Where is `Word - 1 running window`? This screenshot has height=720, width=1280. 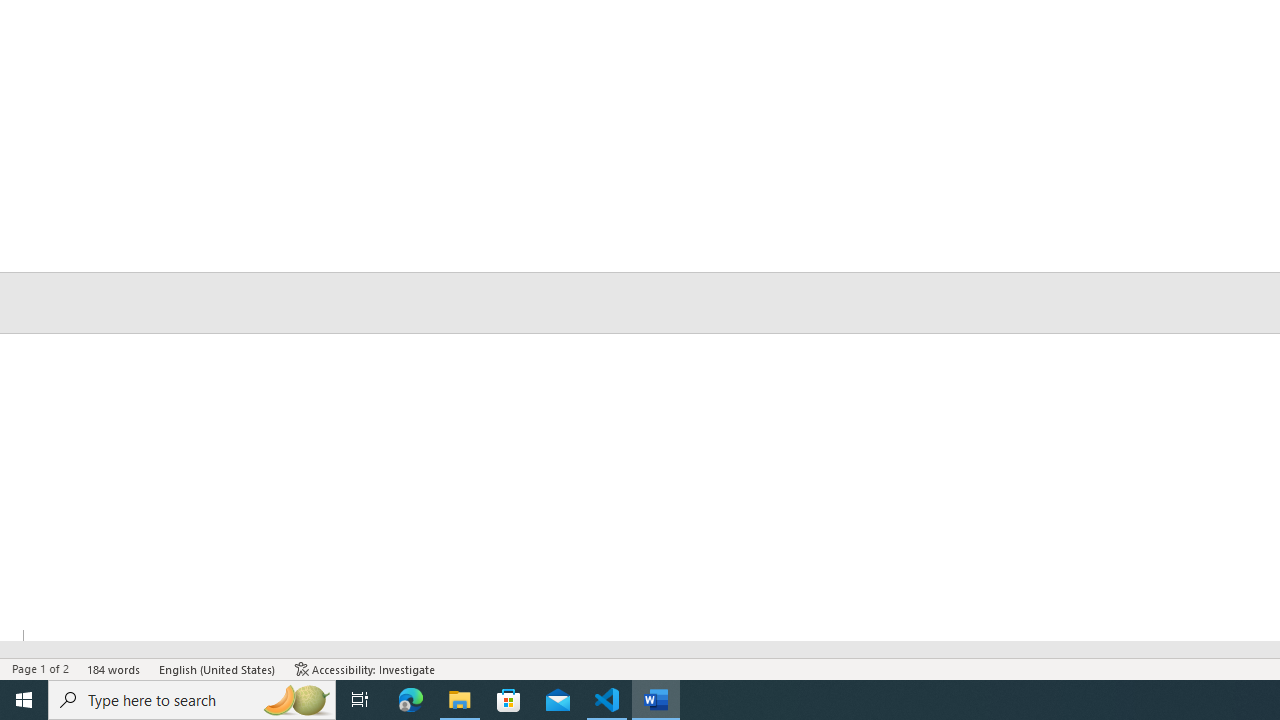
Word - 1 running window is located at coordinates (656, 700).